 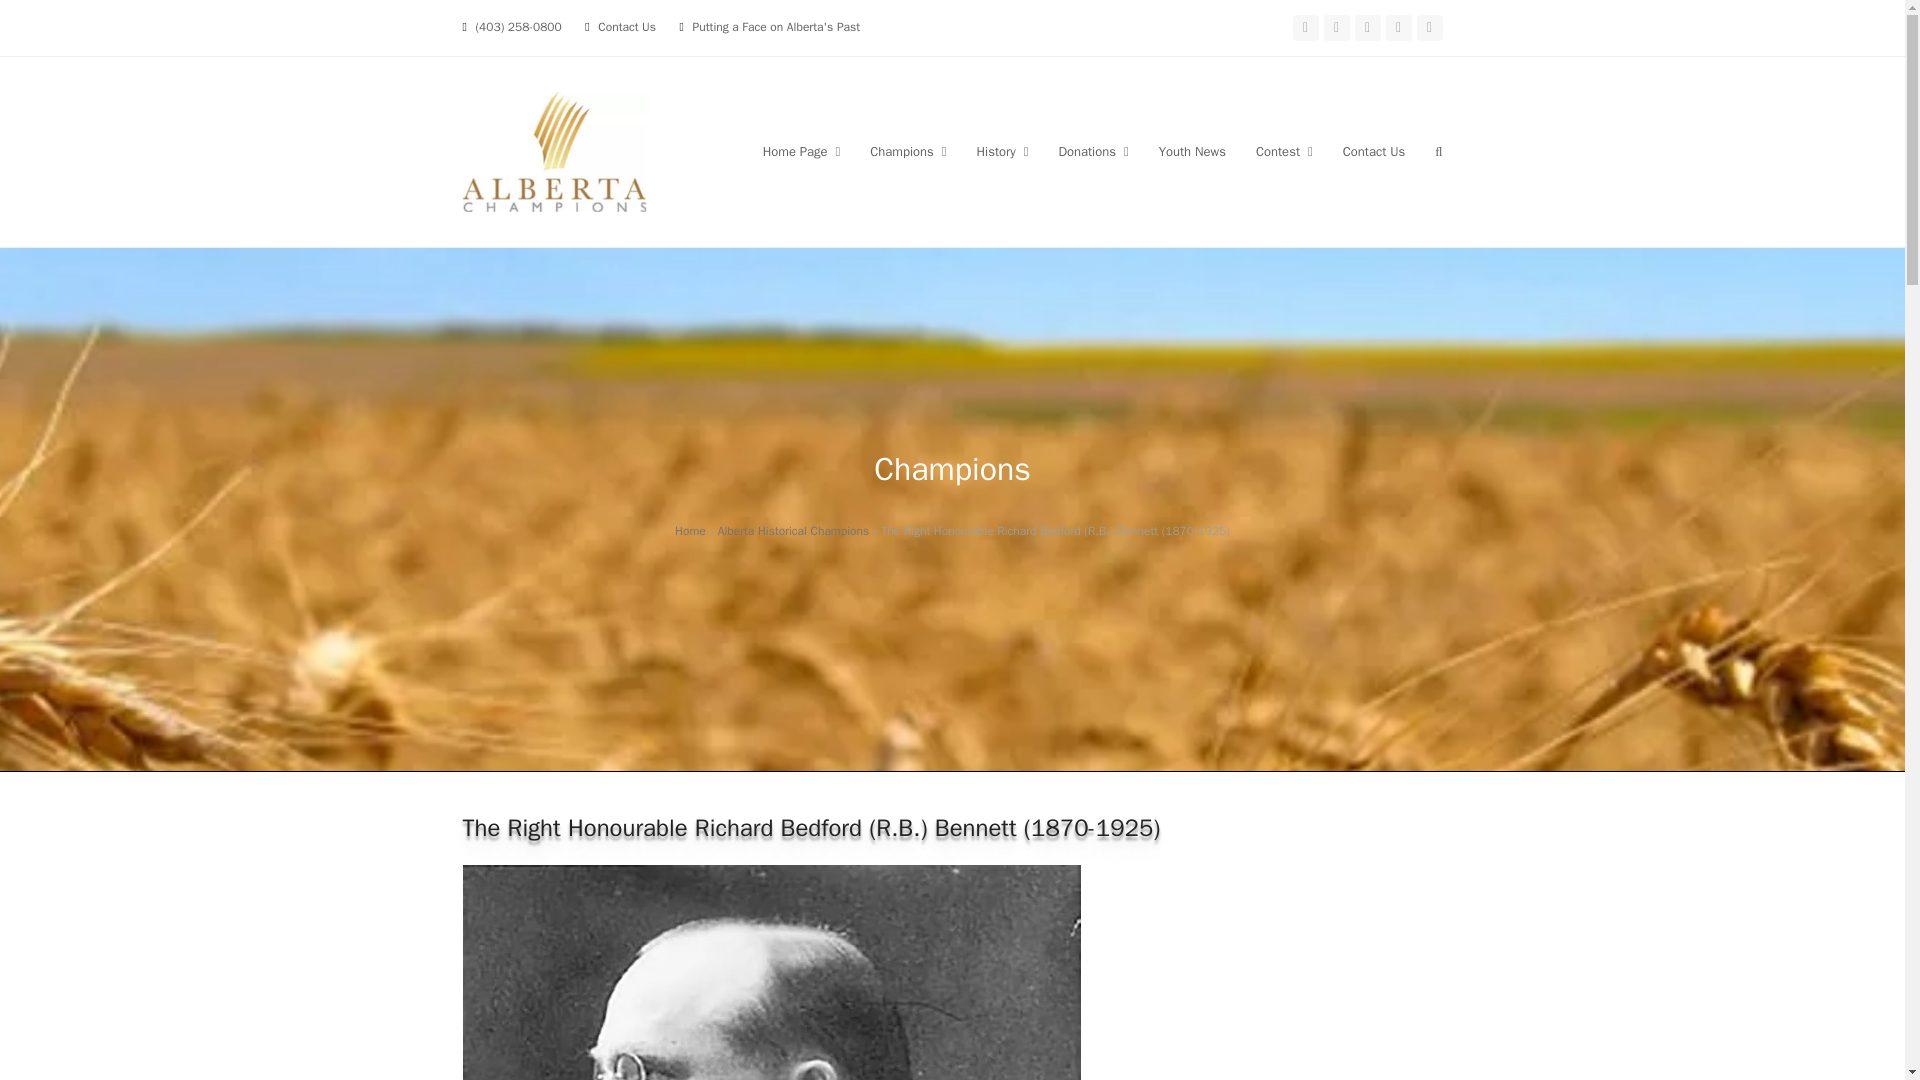 What do you see at coordinates (517, 26) in the screenshot?
I see `CLICK to dial us, from your Smartphone` at bounding box center [517, 26].